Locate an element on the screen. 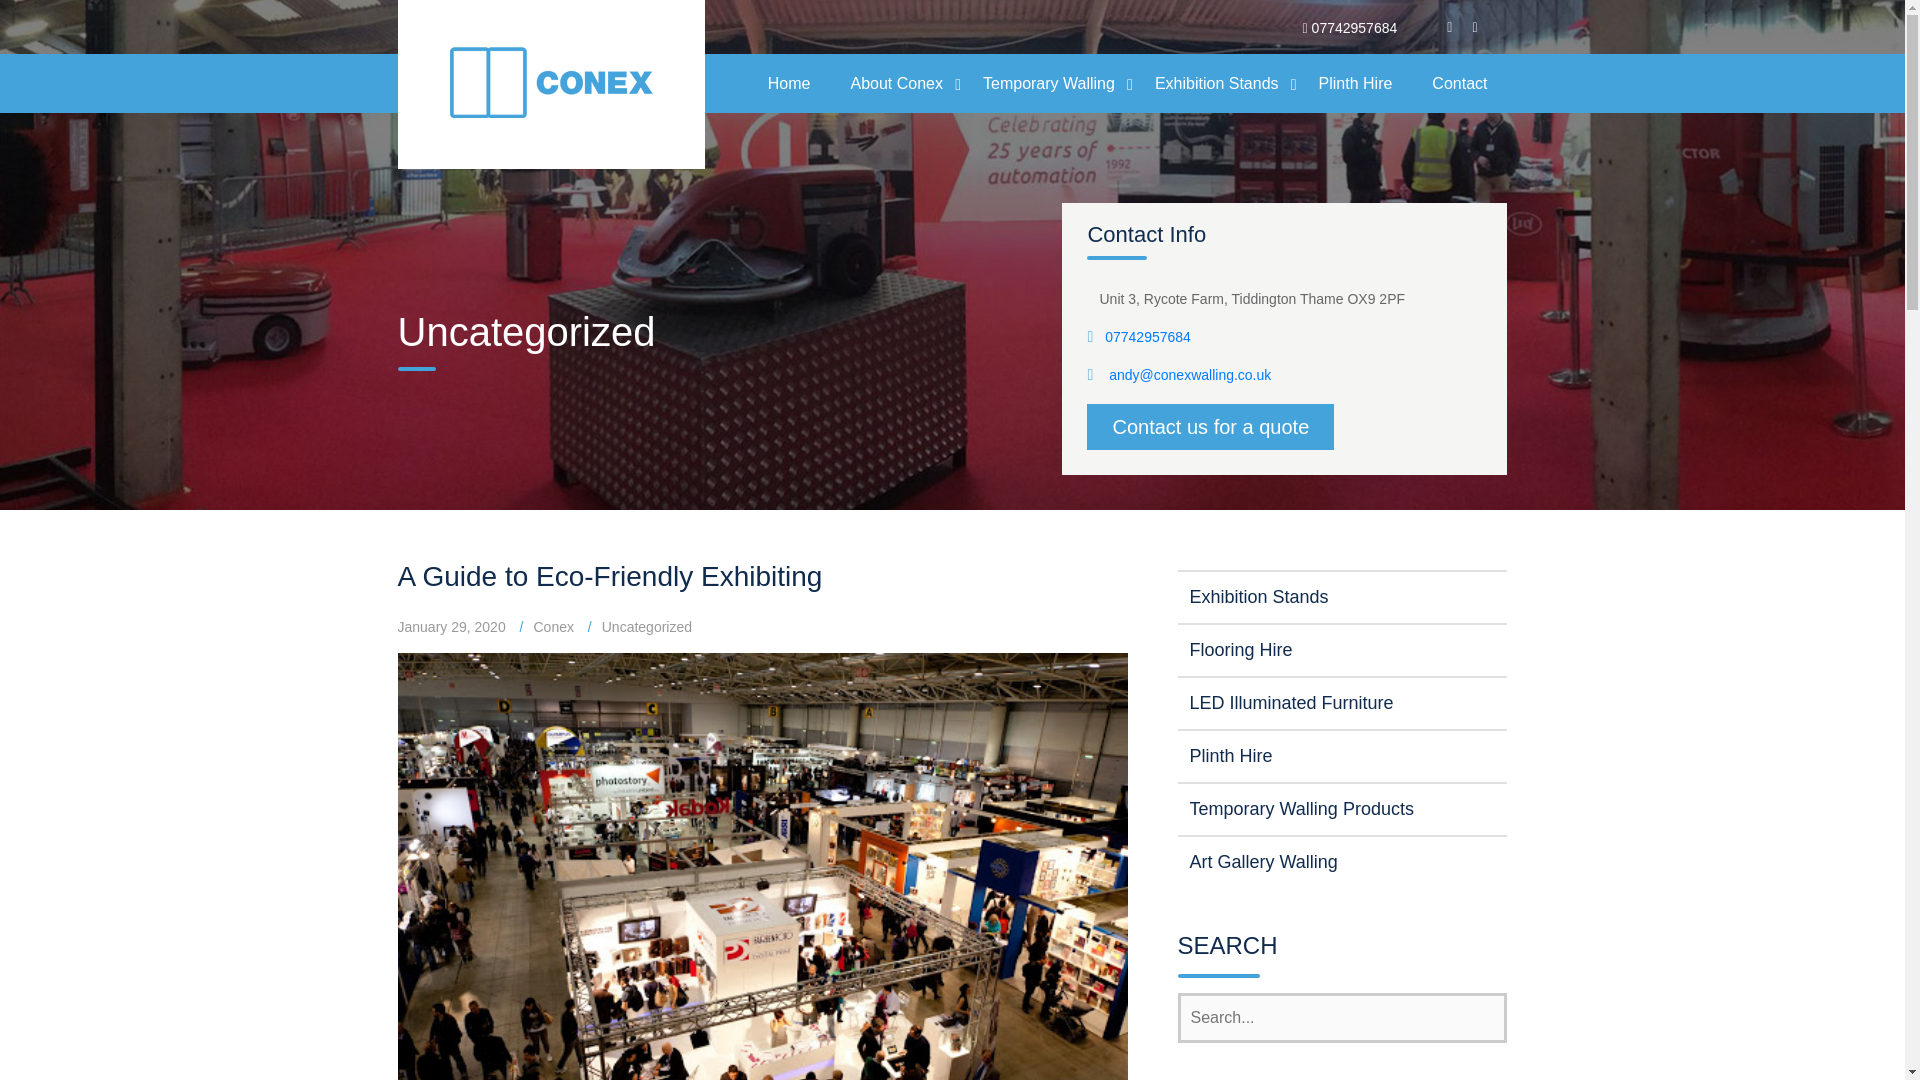 The image size is (1920, 1080). 07742957684 is located at coordinates (1354, 28).